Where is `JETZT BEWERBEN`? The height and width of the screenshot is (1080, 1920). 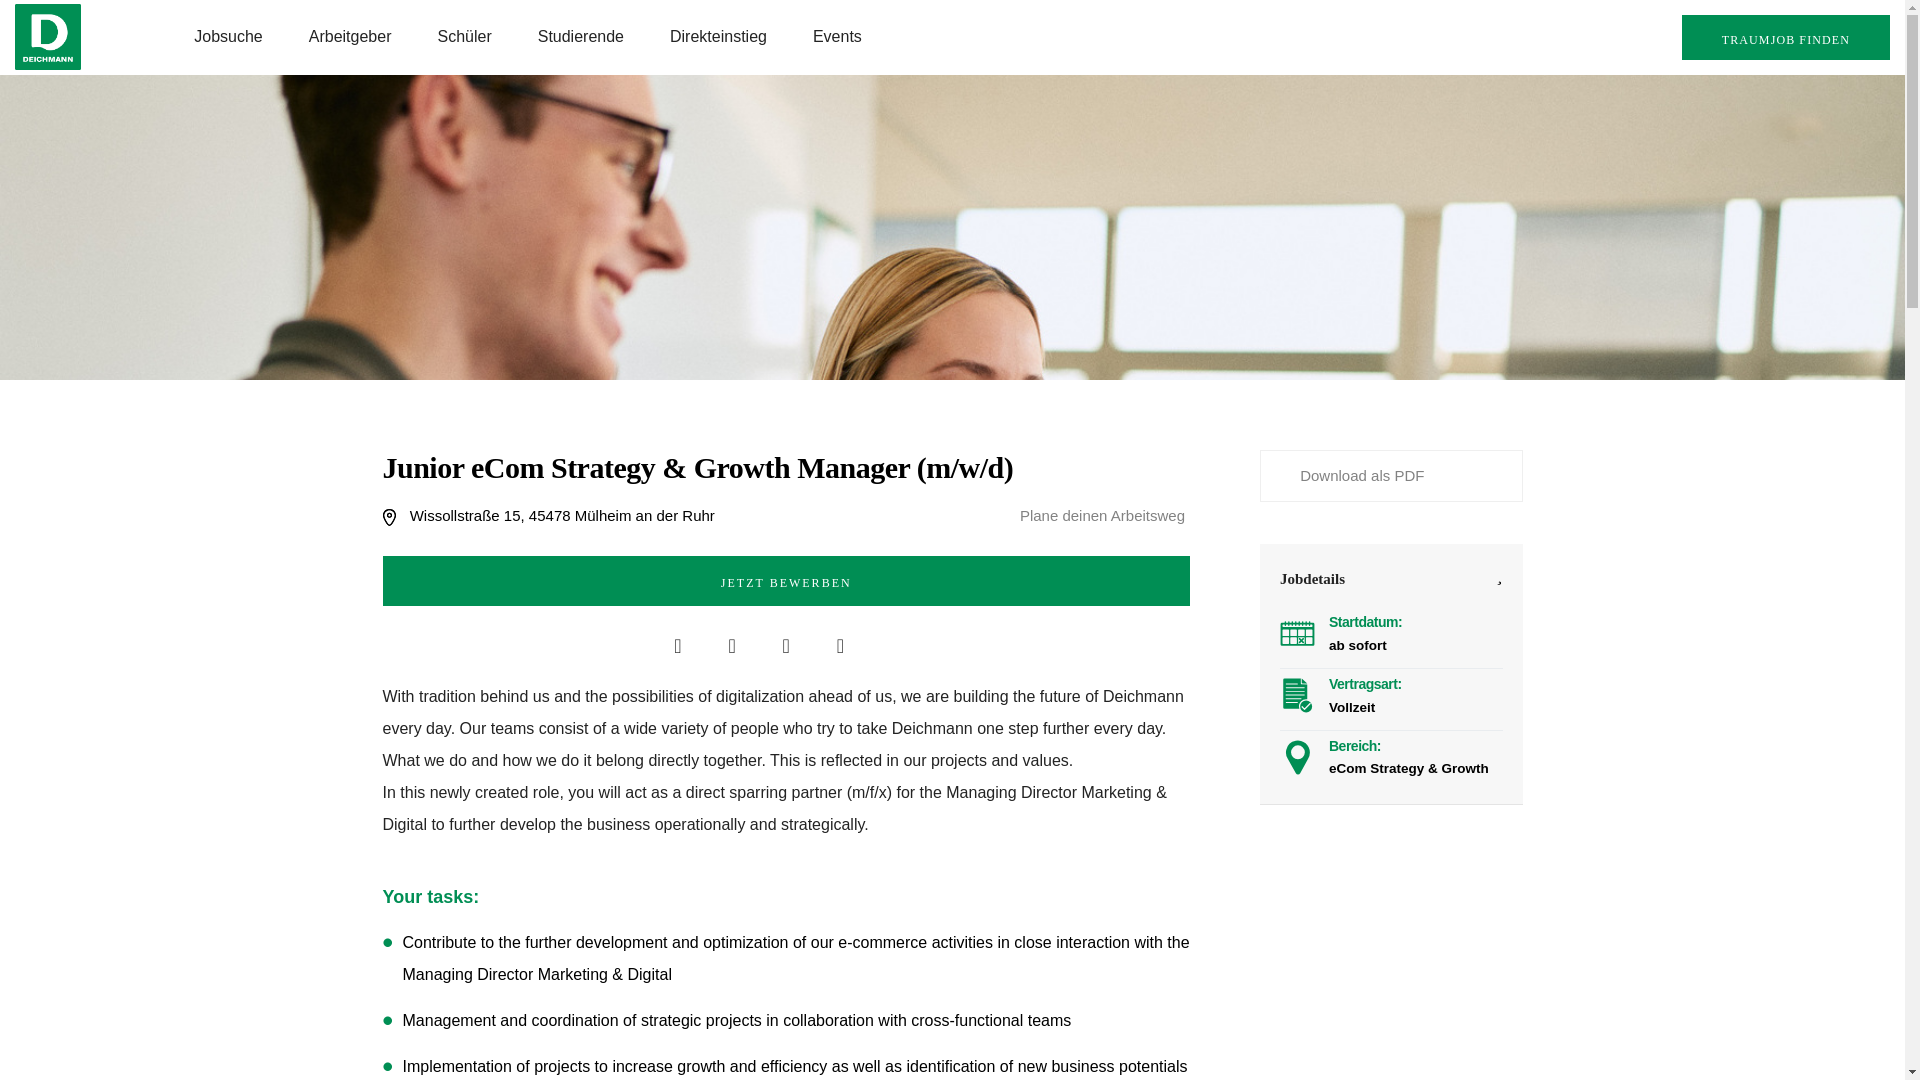
JETZT BEWERBEN is located at coordinates (786, 580).